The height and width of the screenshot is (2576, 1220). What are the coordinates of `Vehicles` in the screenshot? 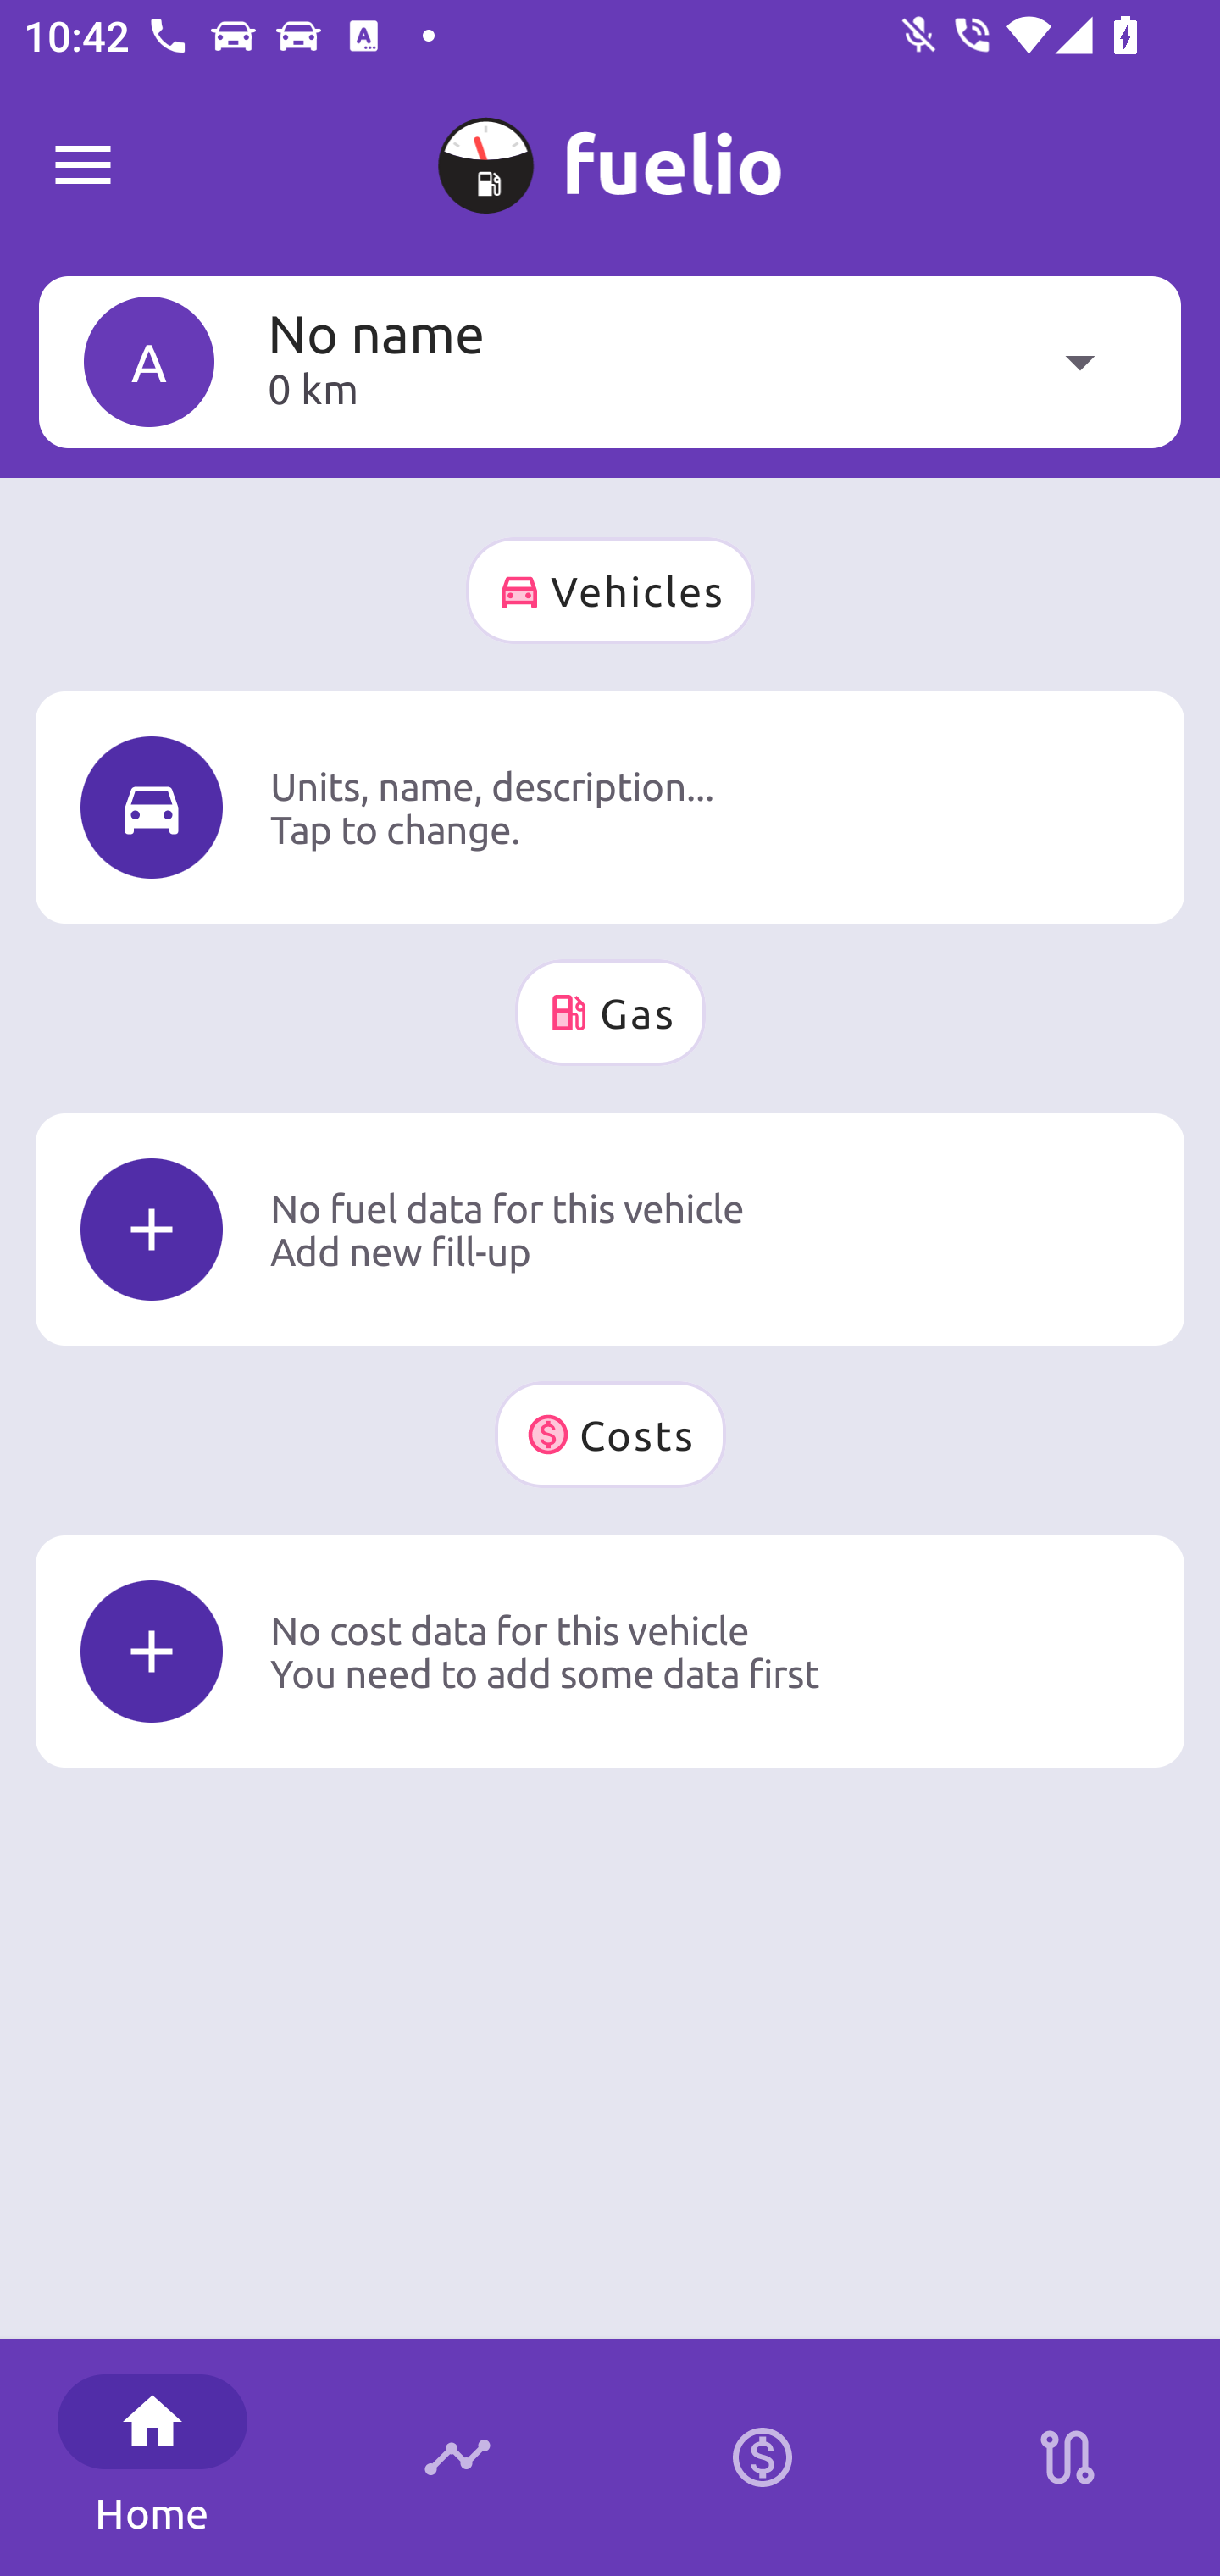 It's located at (610, 591).